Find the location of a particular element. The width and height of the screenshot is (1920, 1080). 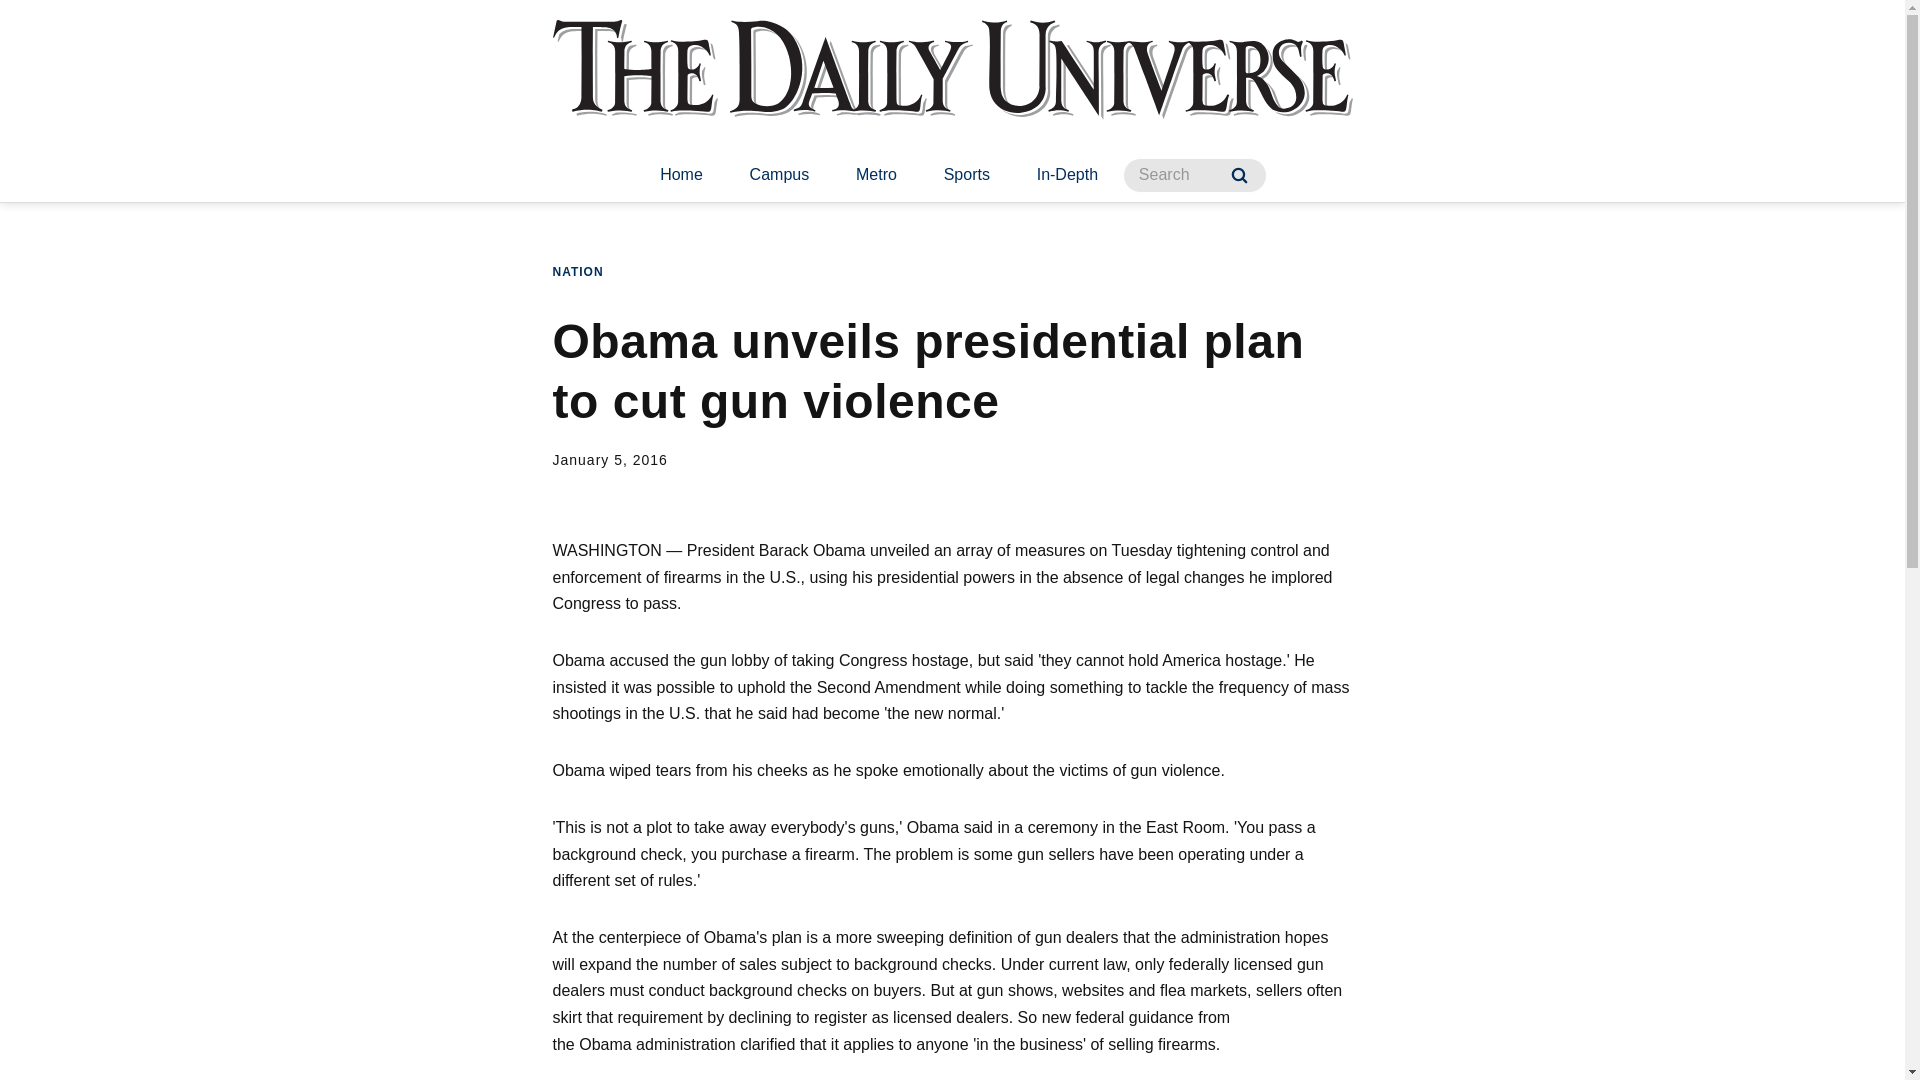

Search is located at coordinates (1239, 175).